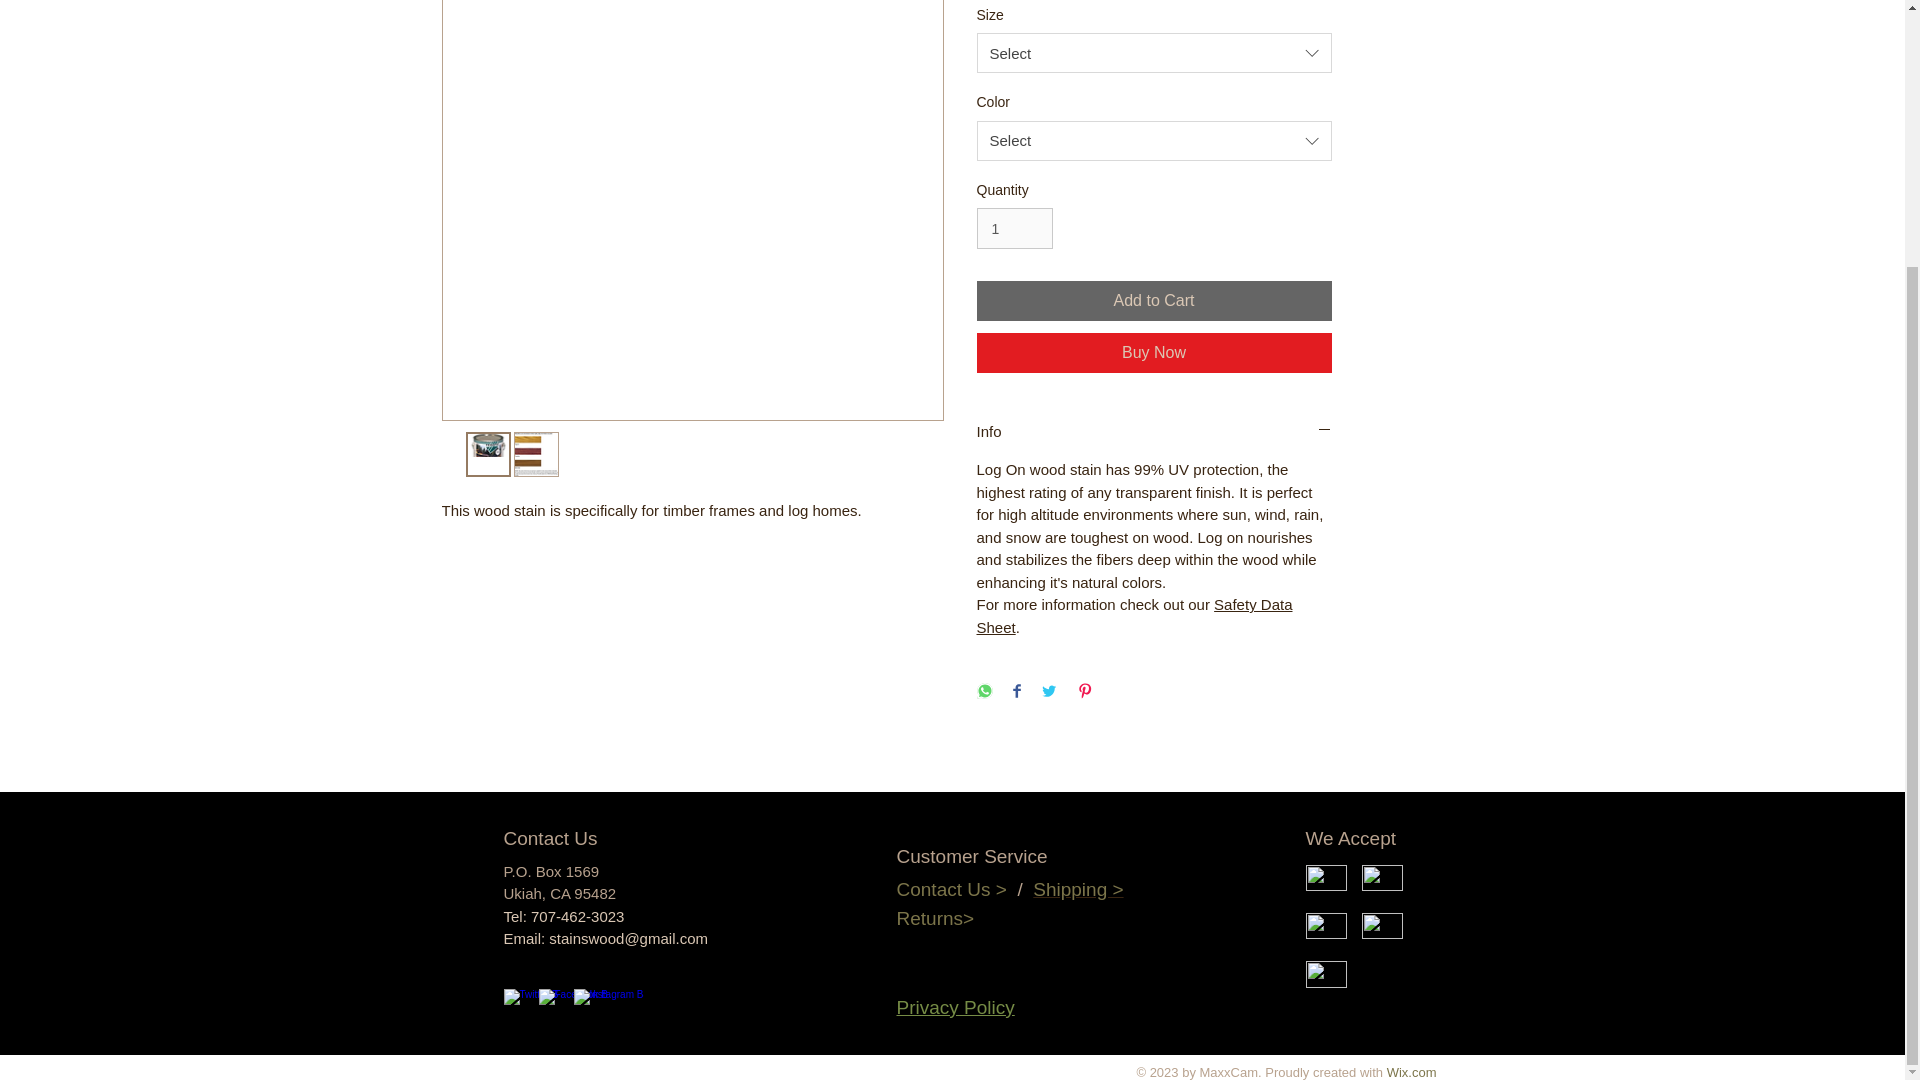 This screenshot has width=1920, height=1080. Describe the element at coordinates (1134, 616) in the screenshot. I see `Safety Data Sheet` at that location.